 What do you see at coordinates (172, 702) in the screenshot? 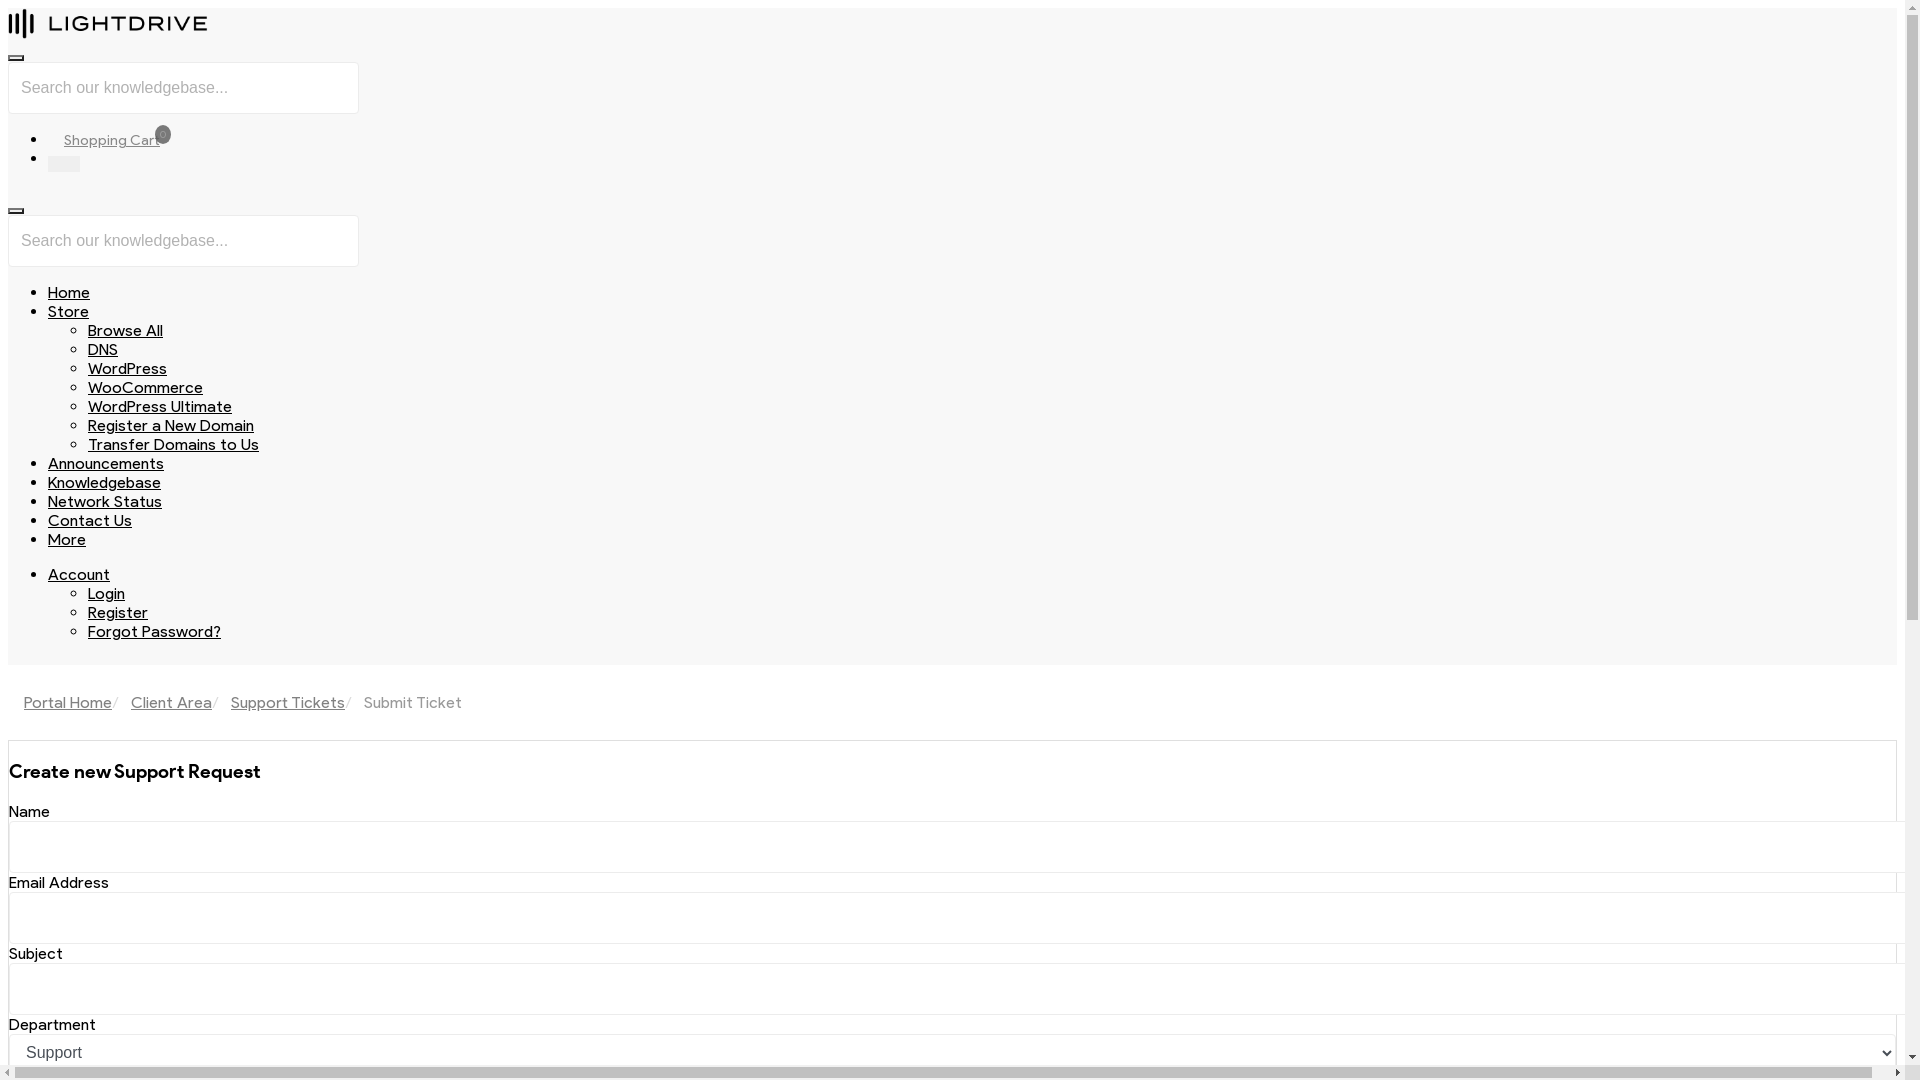
I see `Client Area` at bounding box center [172, 702].